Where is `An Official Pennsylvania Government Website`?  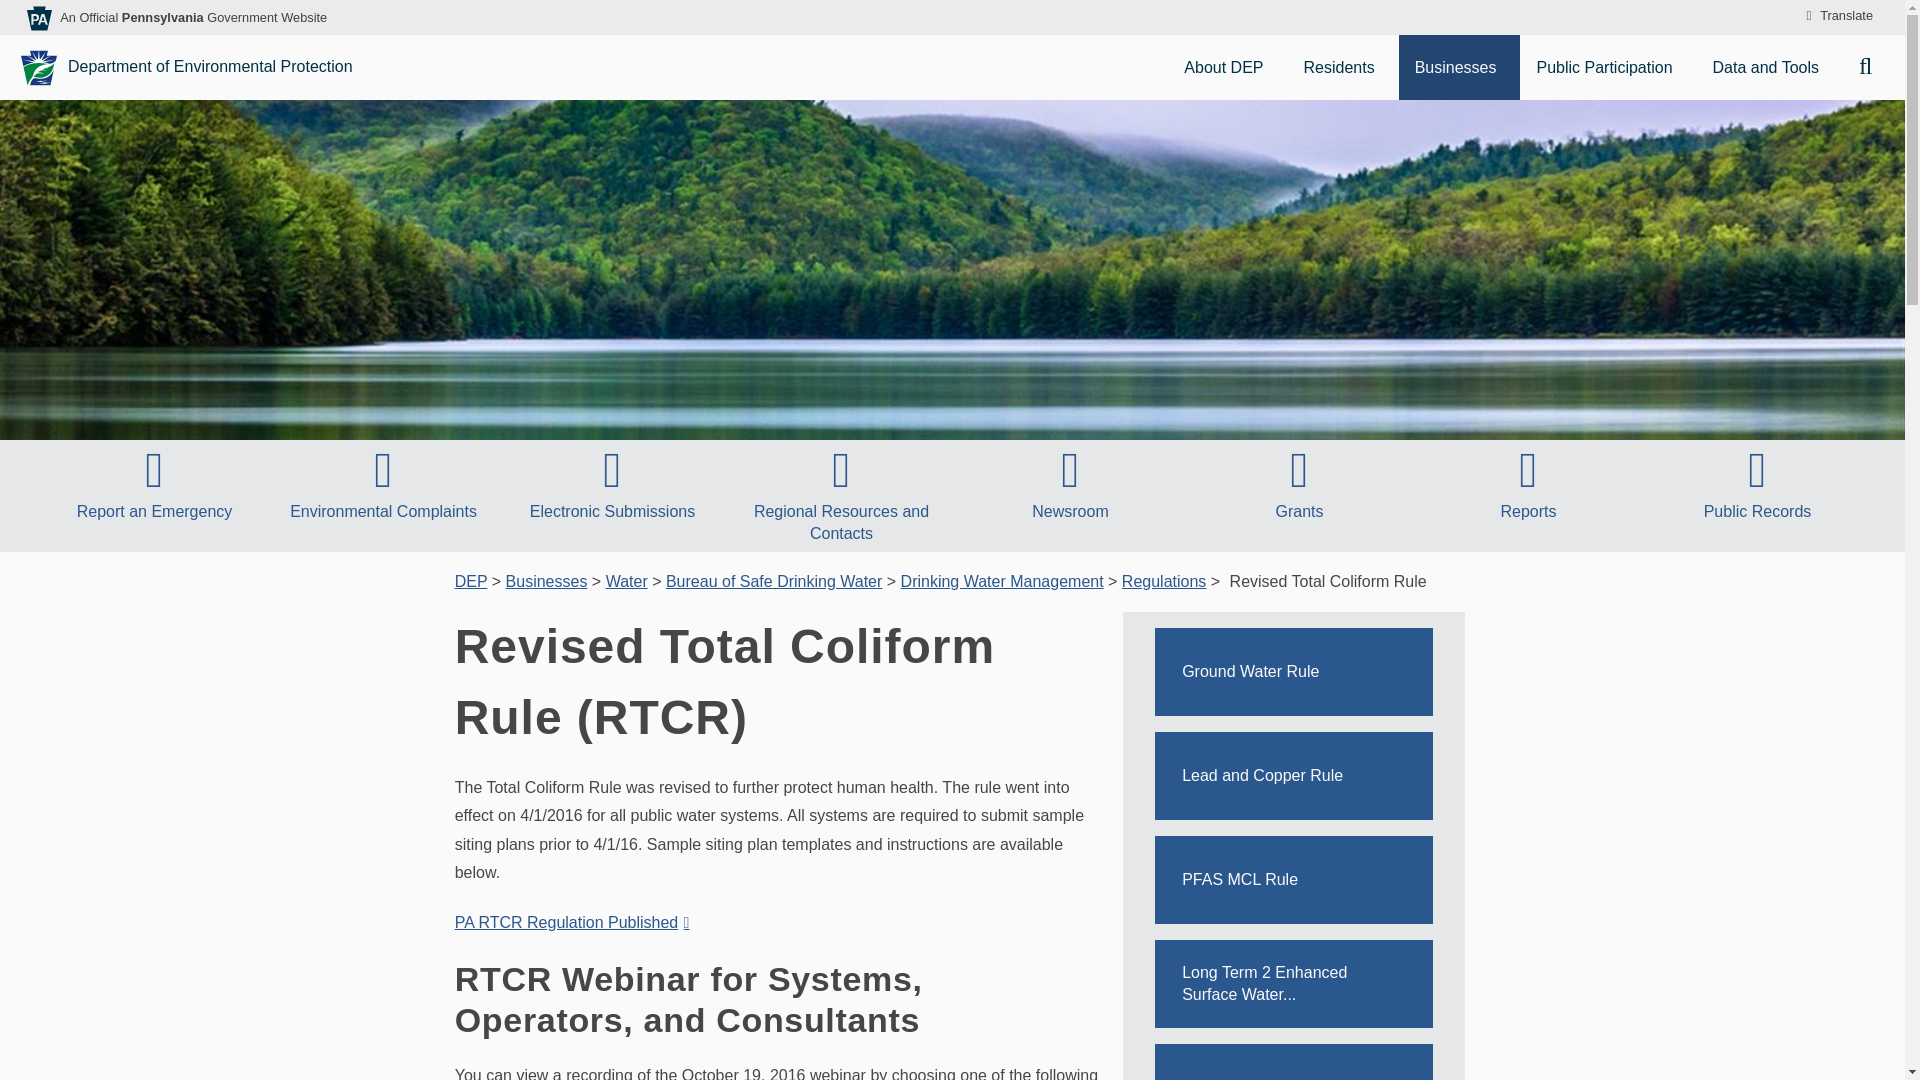 An Official Pennsylvania Government Website is located at coordinates (192, 16).